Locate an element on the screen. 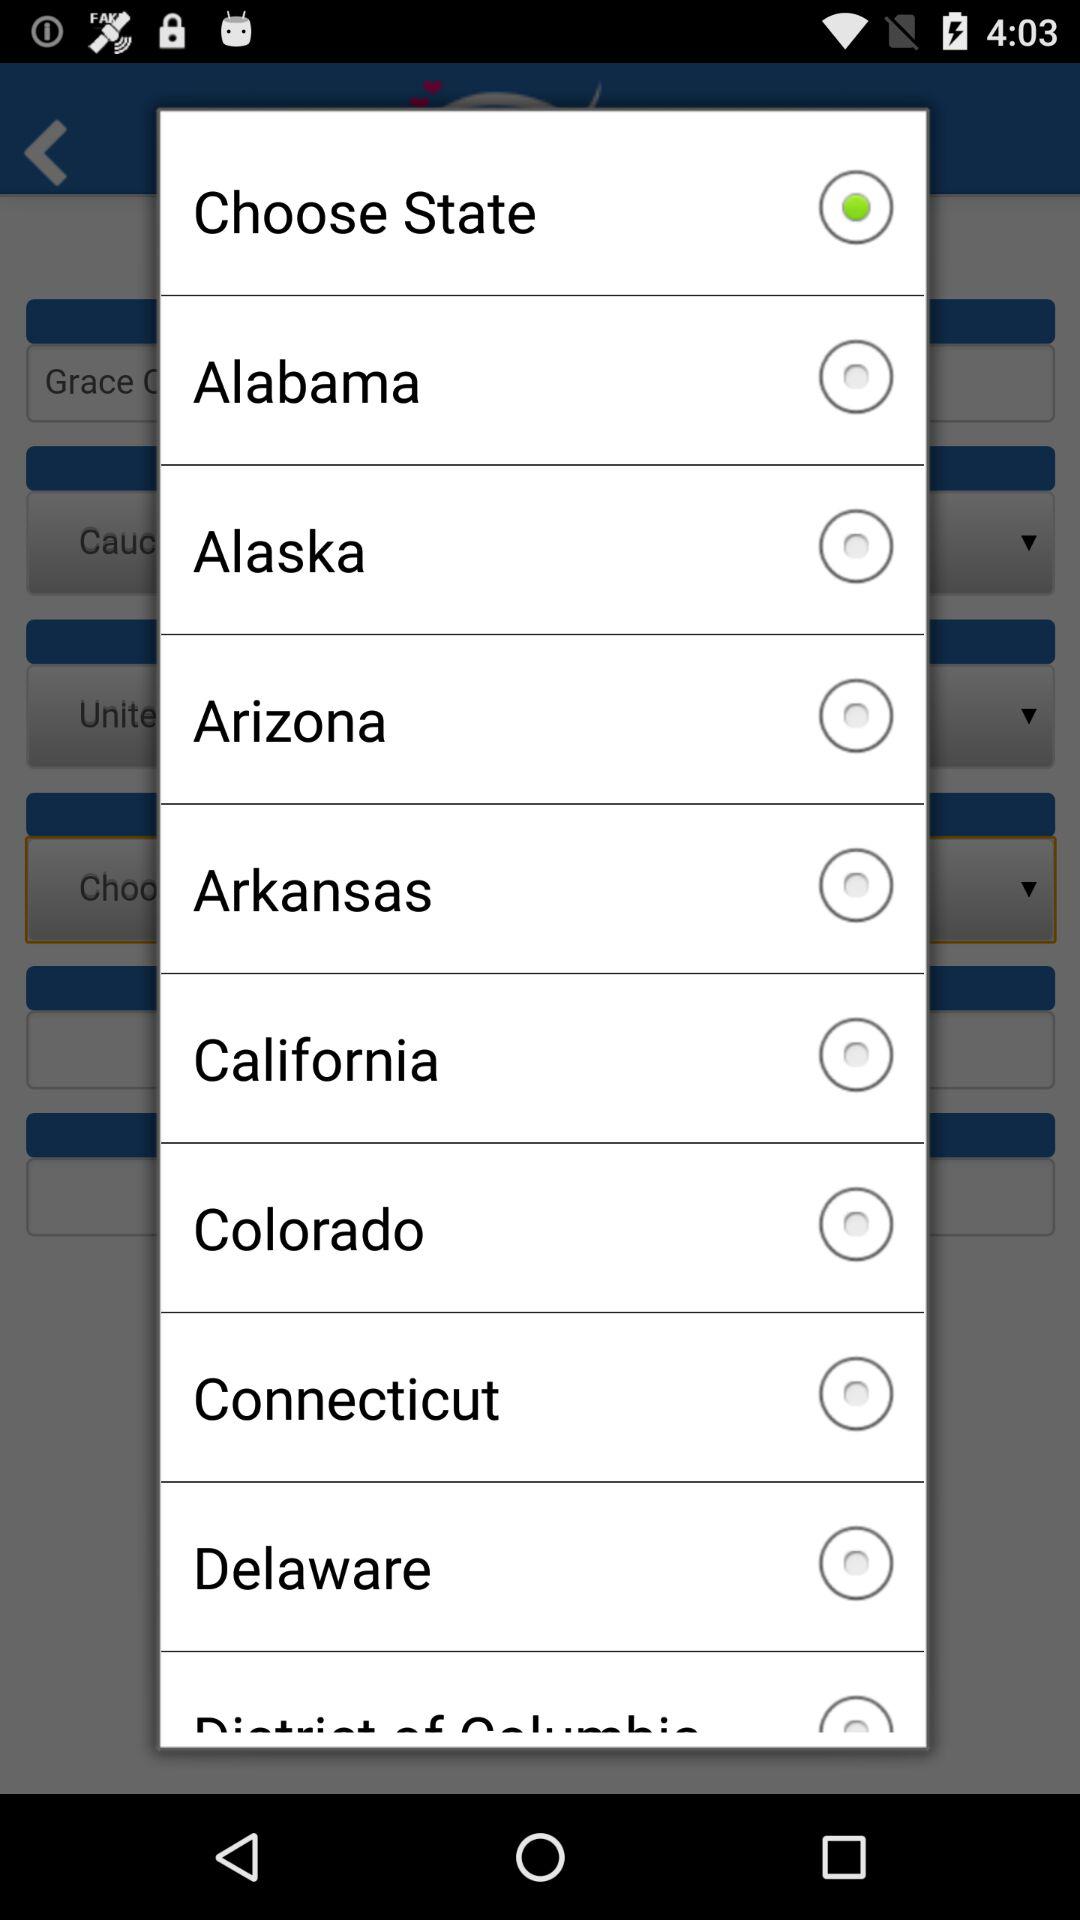 The width and height of the screenshot is (1080, 1920). choose item above arizona is located at coordinates (542, 549).